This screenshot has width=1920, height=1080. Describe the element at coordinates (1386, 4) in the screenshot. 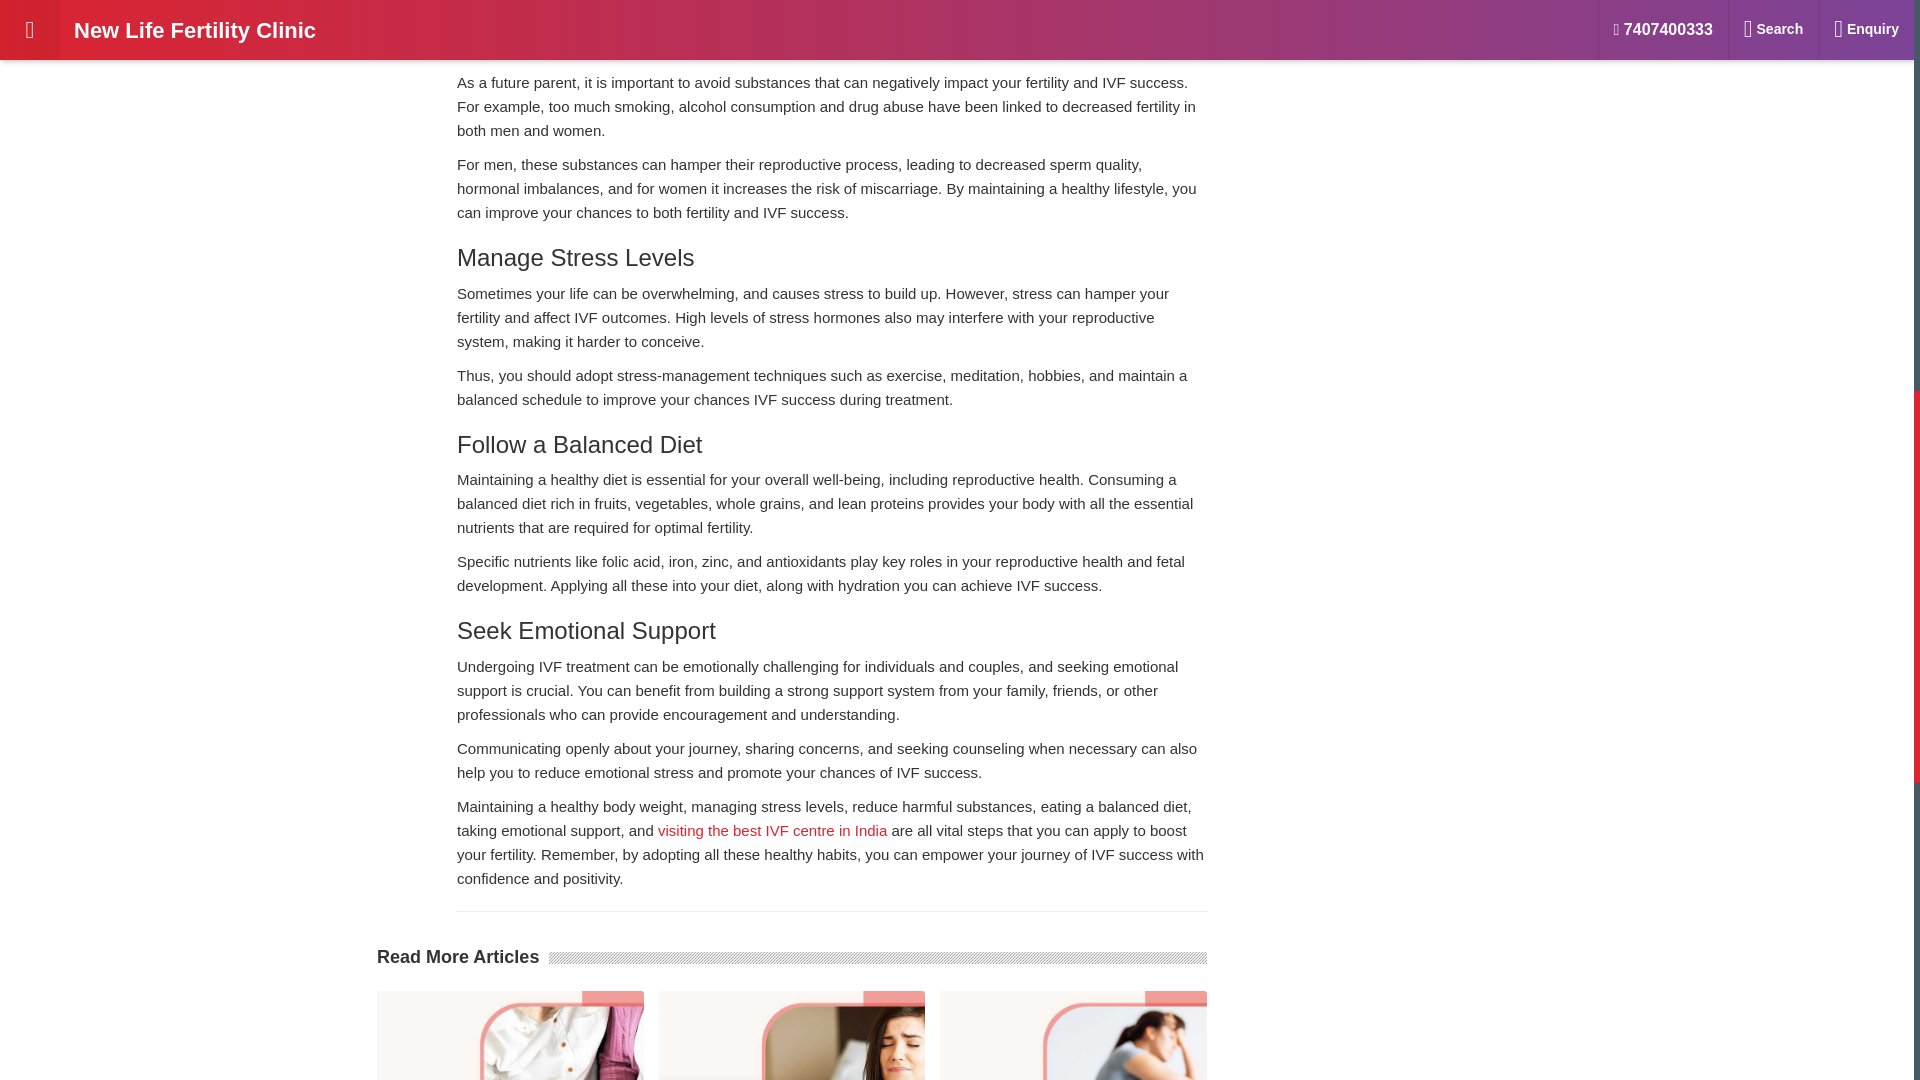

I see `IVF and Age: What Are Your Chances?` at that location.